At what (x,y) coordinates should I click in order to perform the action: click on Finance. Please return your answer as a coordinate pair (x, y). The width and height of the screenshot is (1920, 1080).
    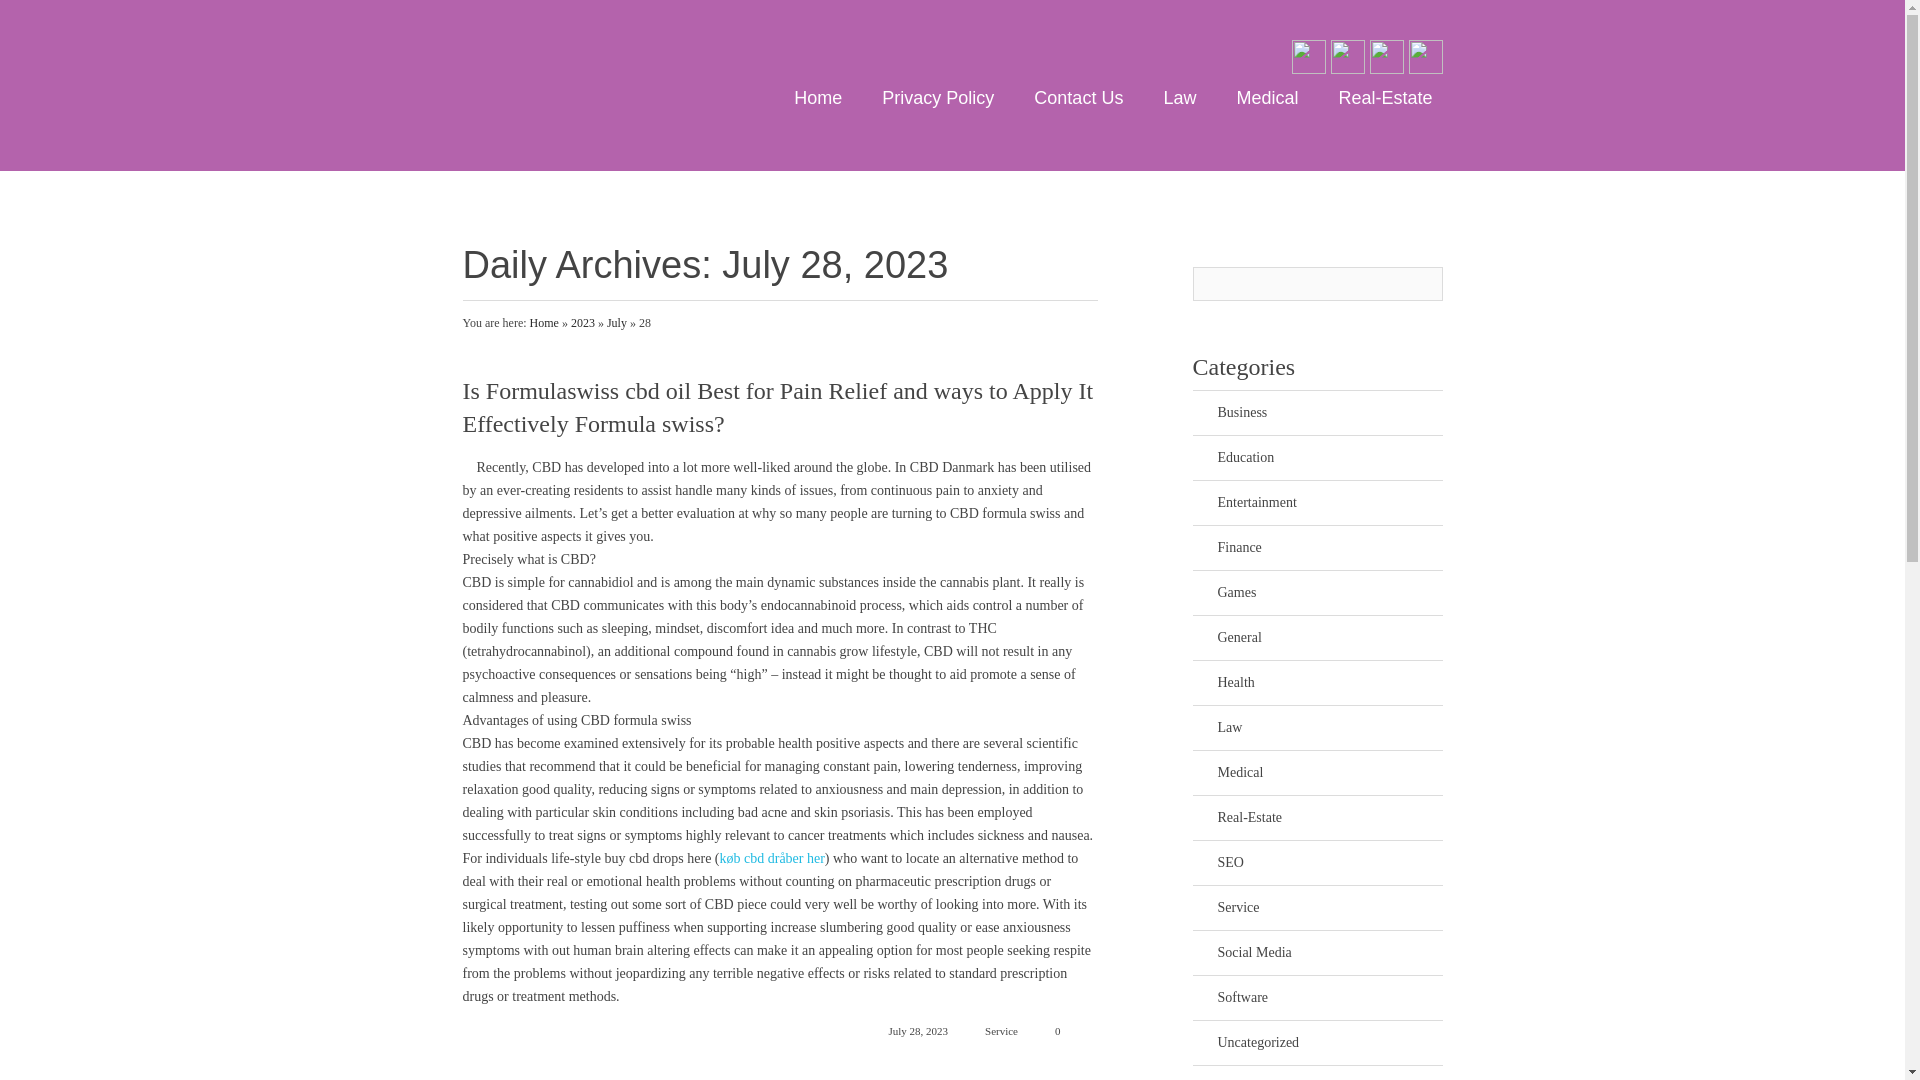
    Looking at the image, I should click on (1330, 548).